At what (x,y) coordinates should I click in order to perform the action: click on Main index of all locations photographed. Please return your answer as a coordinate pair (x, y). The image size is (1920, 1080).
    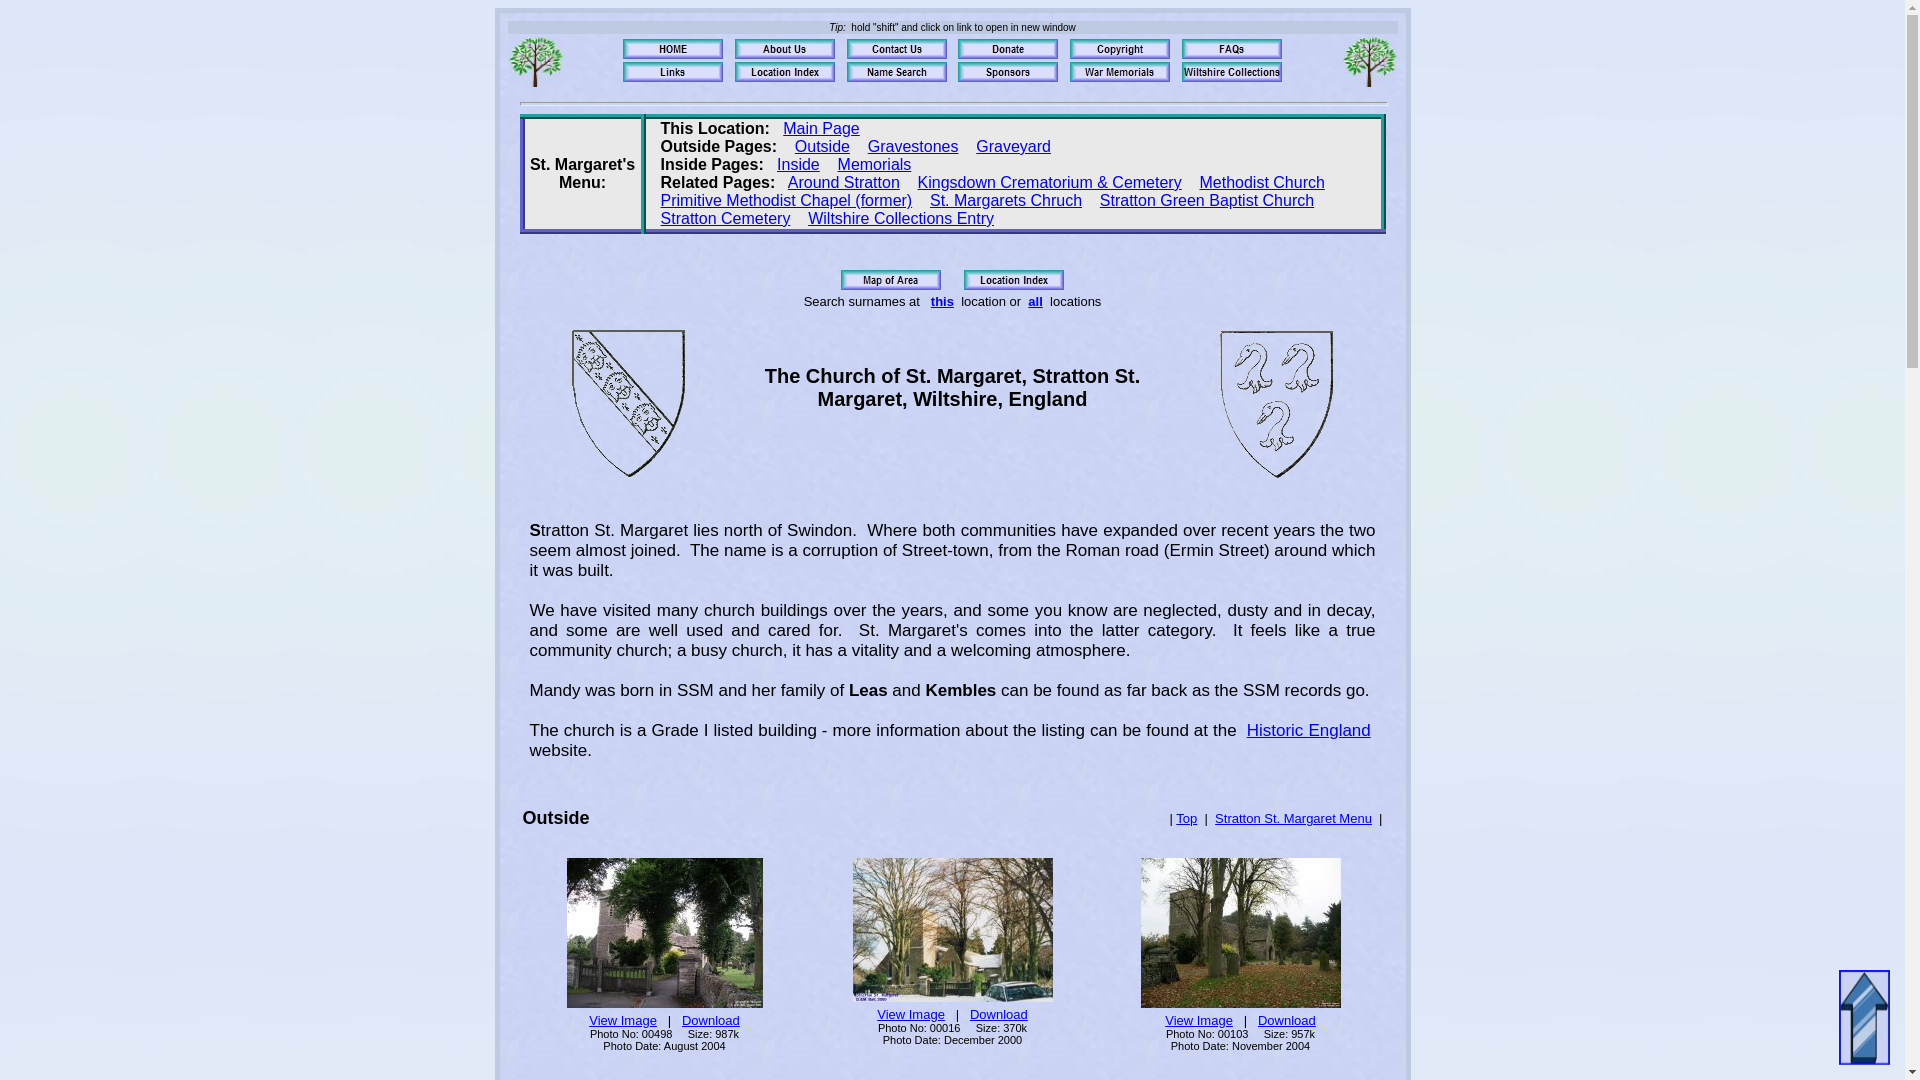
    Looking at the image, I should click on (785, 72).